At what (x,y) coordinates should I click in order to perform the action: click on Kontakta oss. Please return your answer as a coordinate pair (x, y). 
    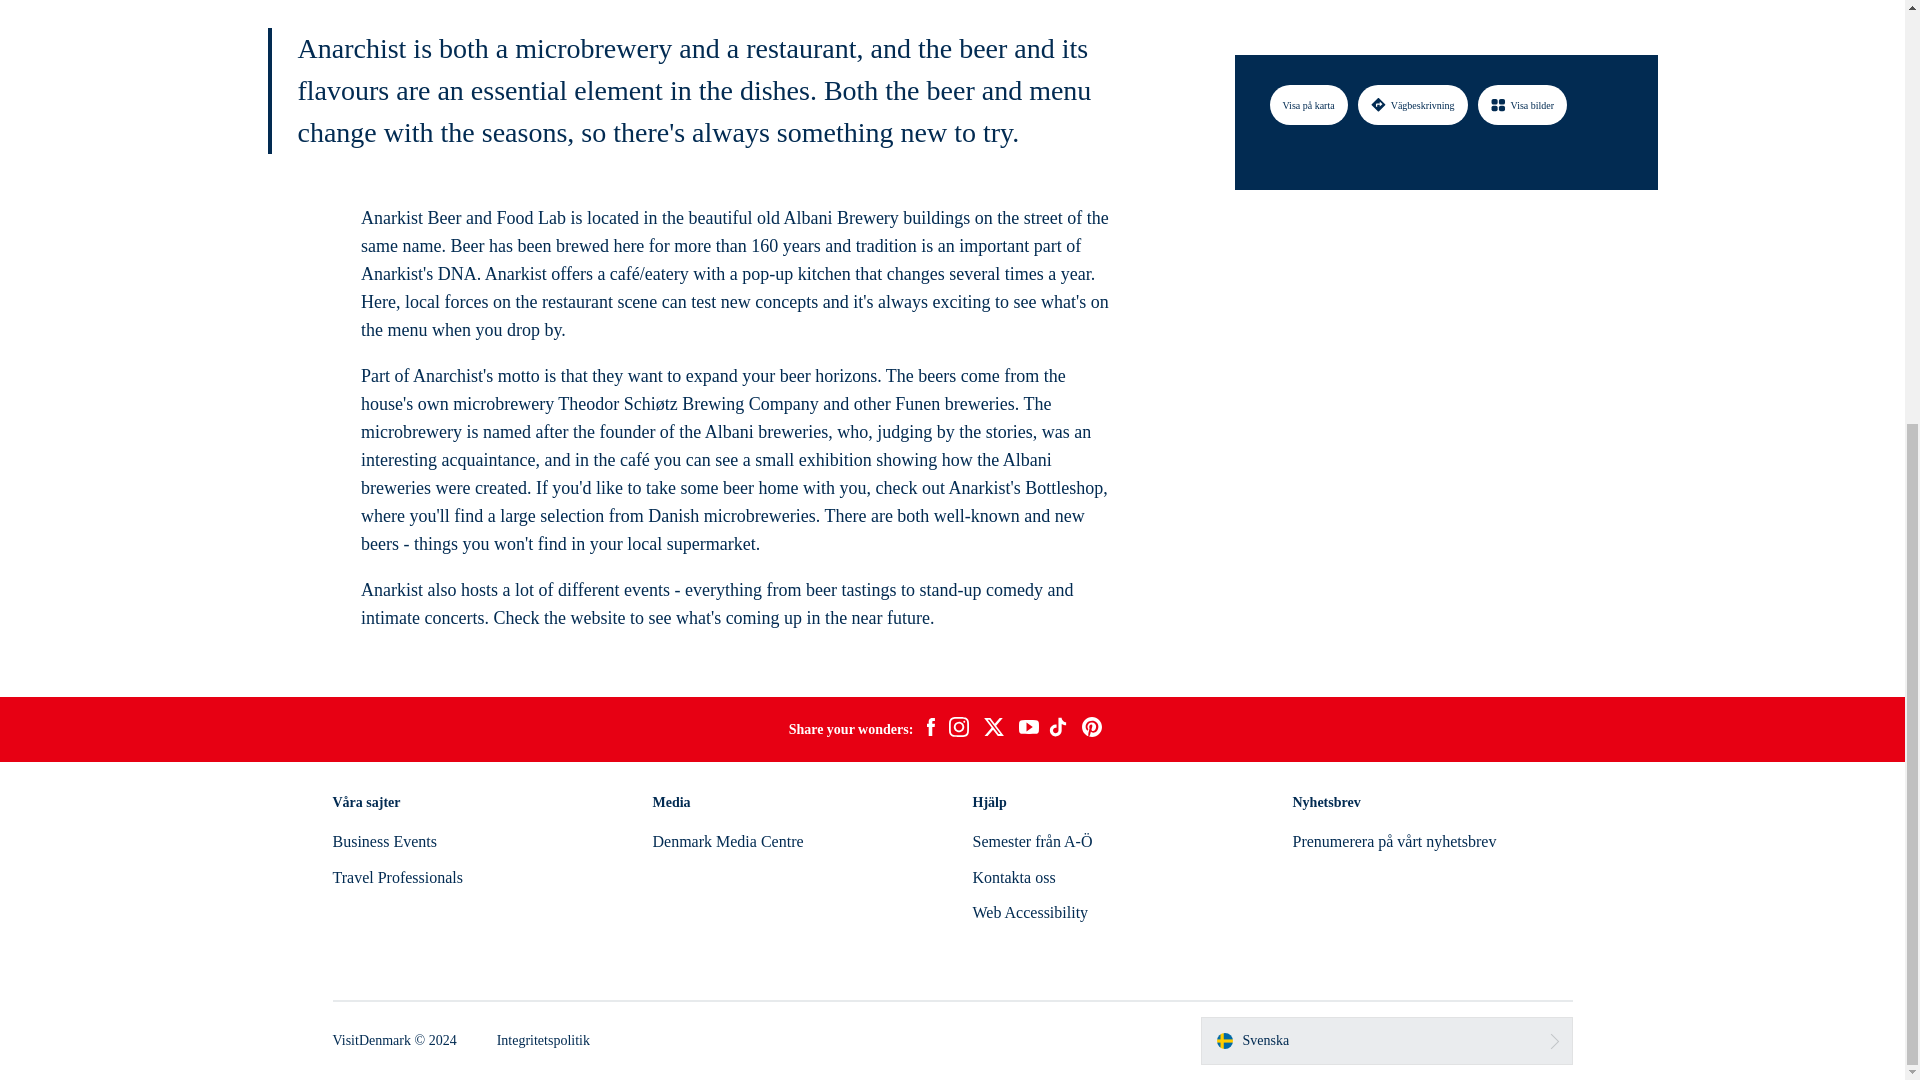
    Looking at the image, I should click on (1012, 877).